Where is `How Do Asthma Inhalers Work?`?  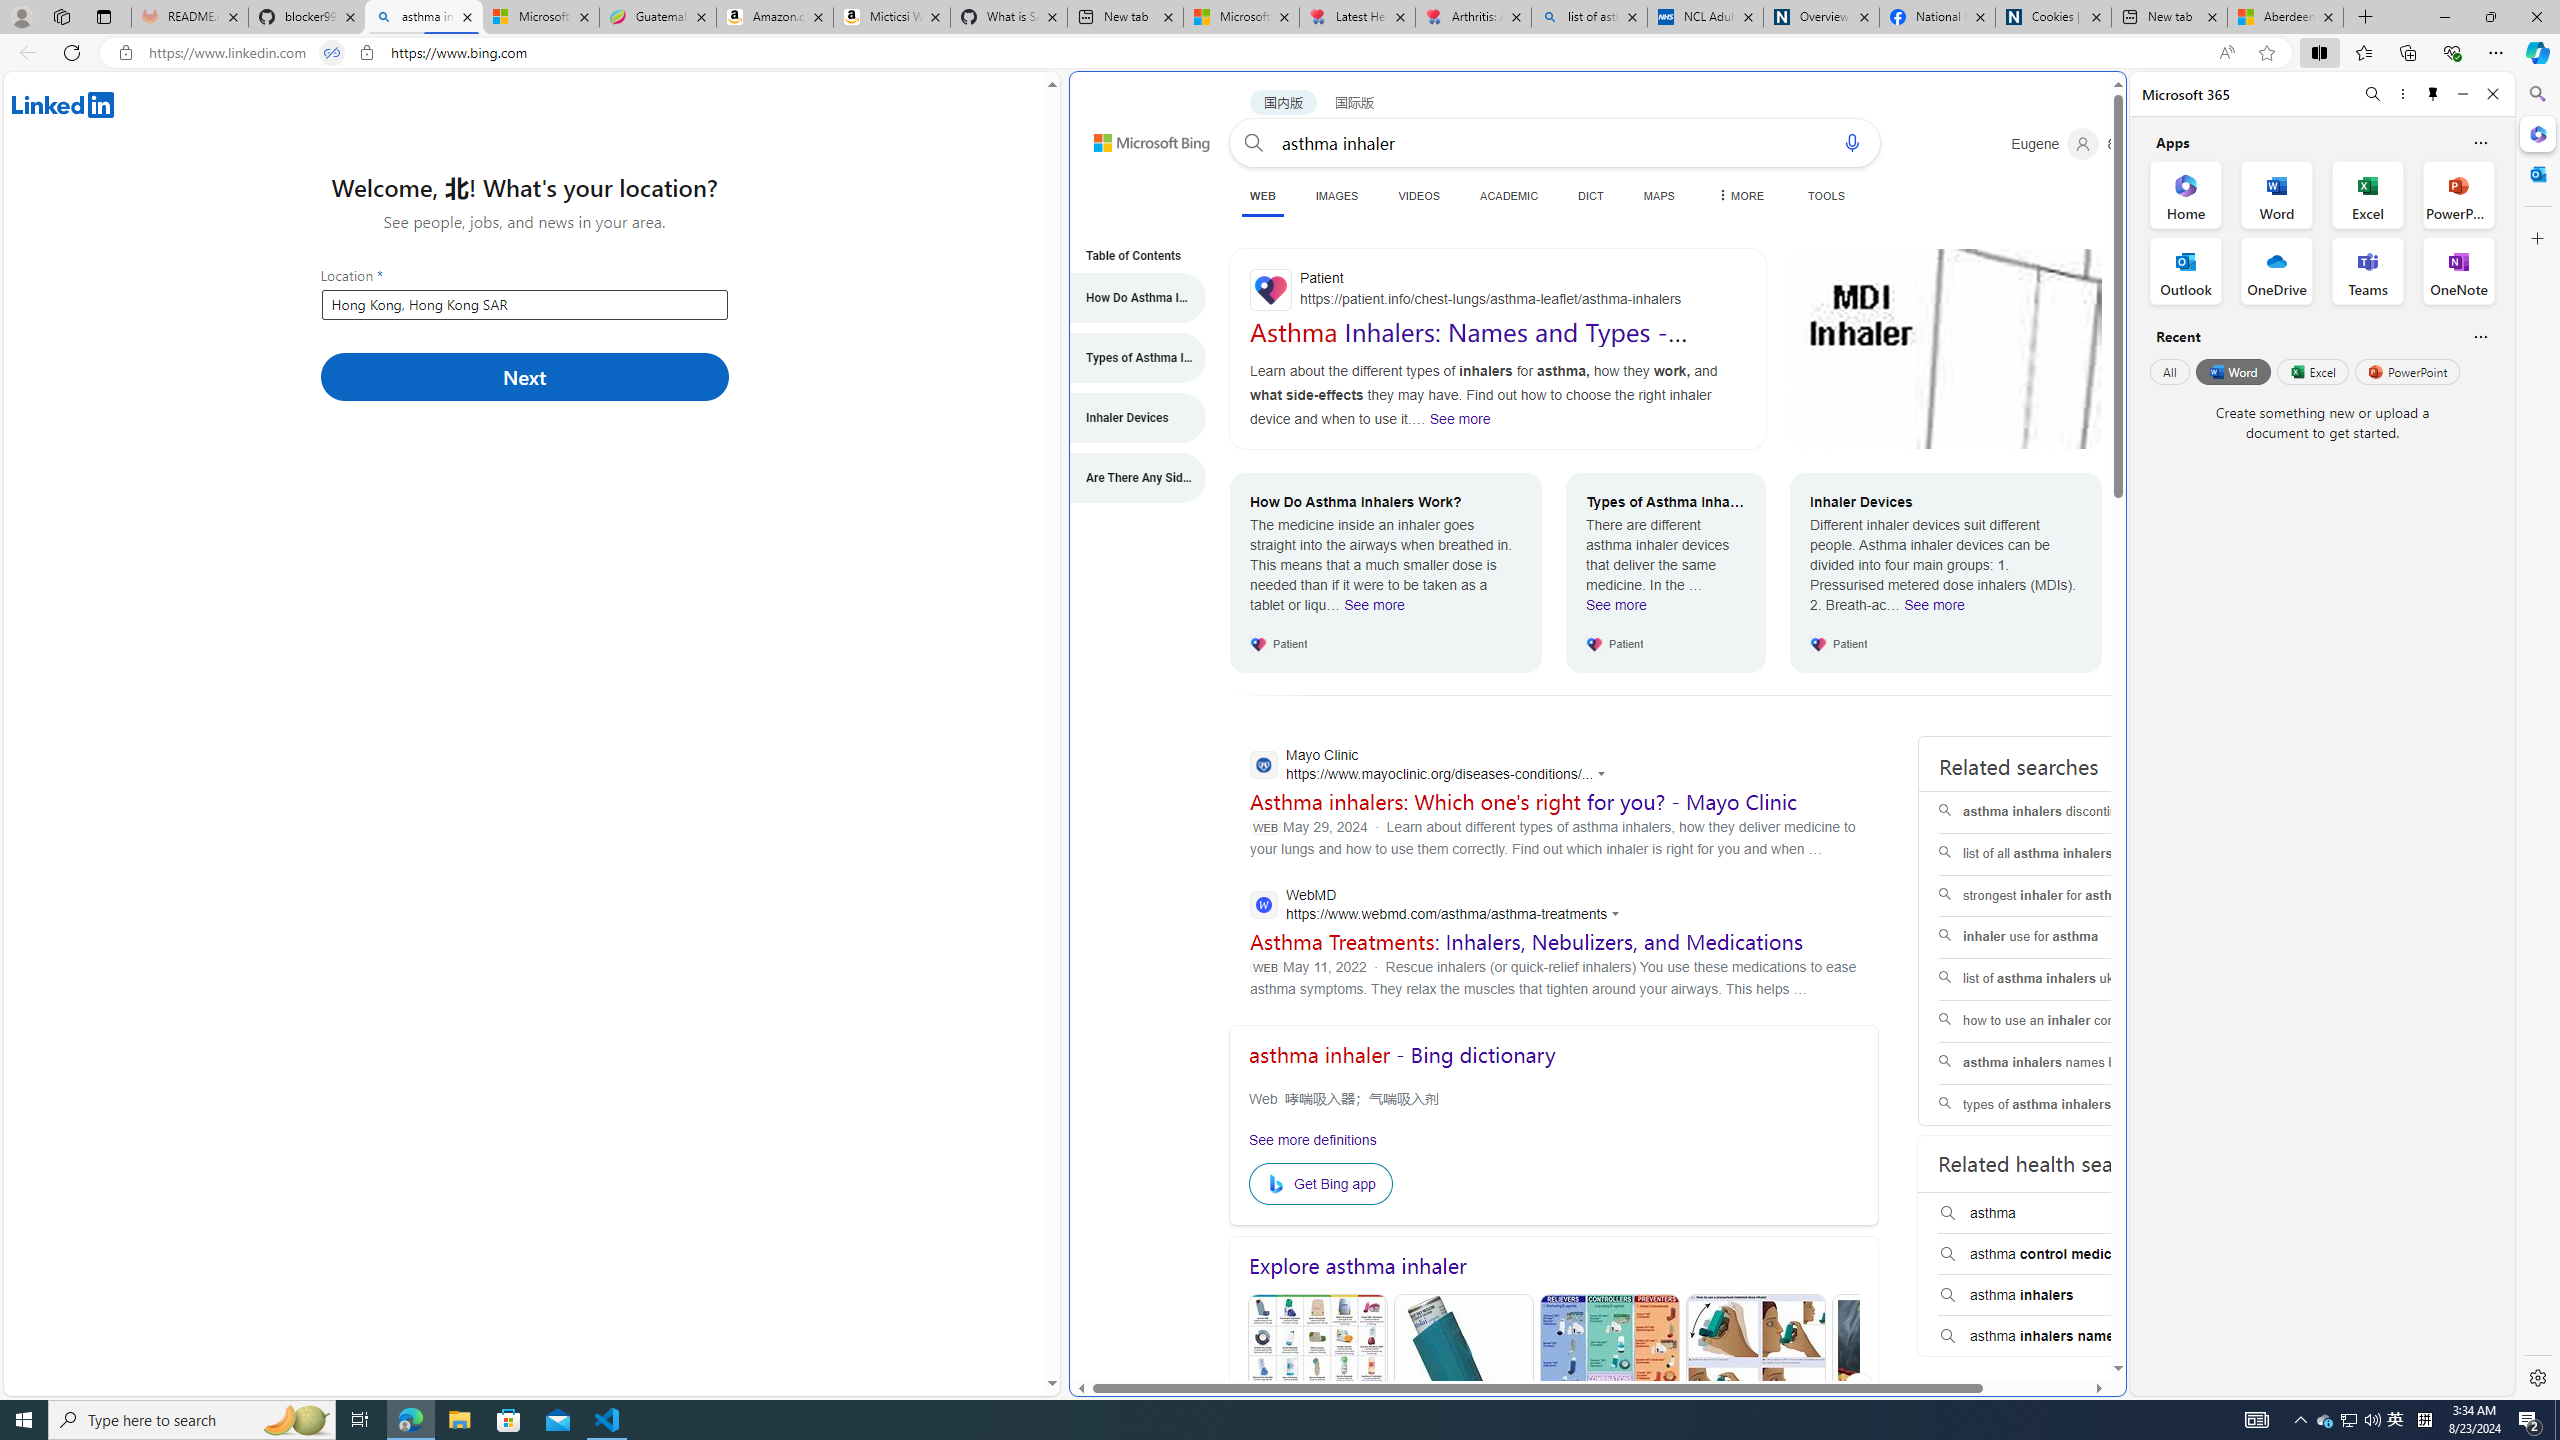
How Do Asthma Inhalers Work? is located at coordinates (1127, 298).